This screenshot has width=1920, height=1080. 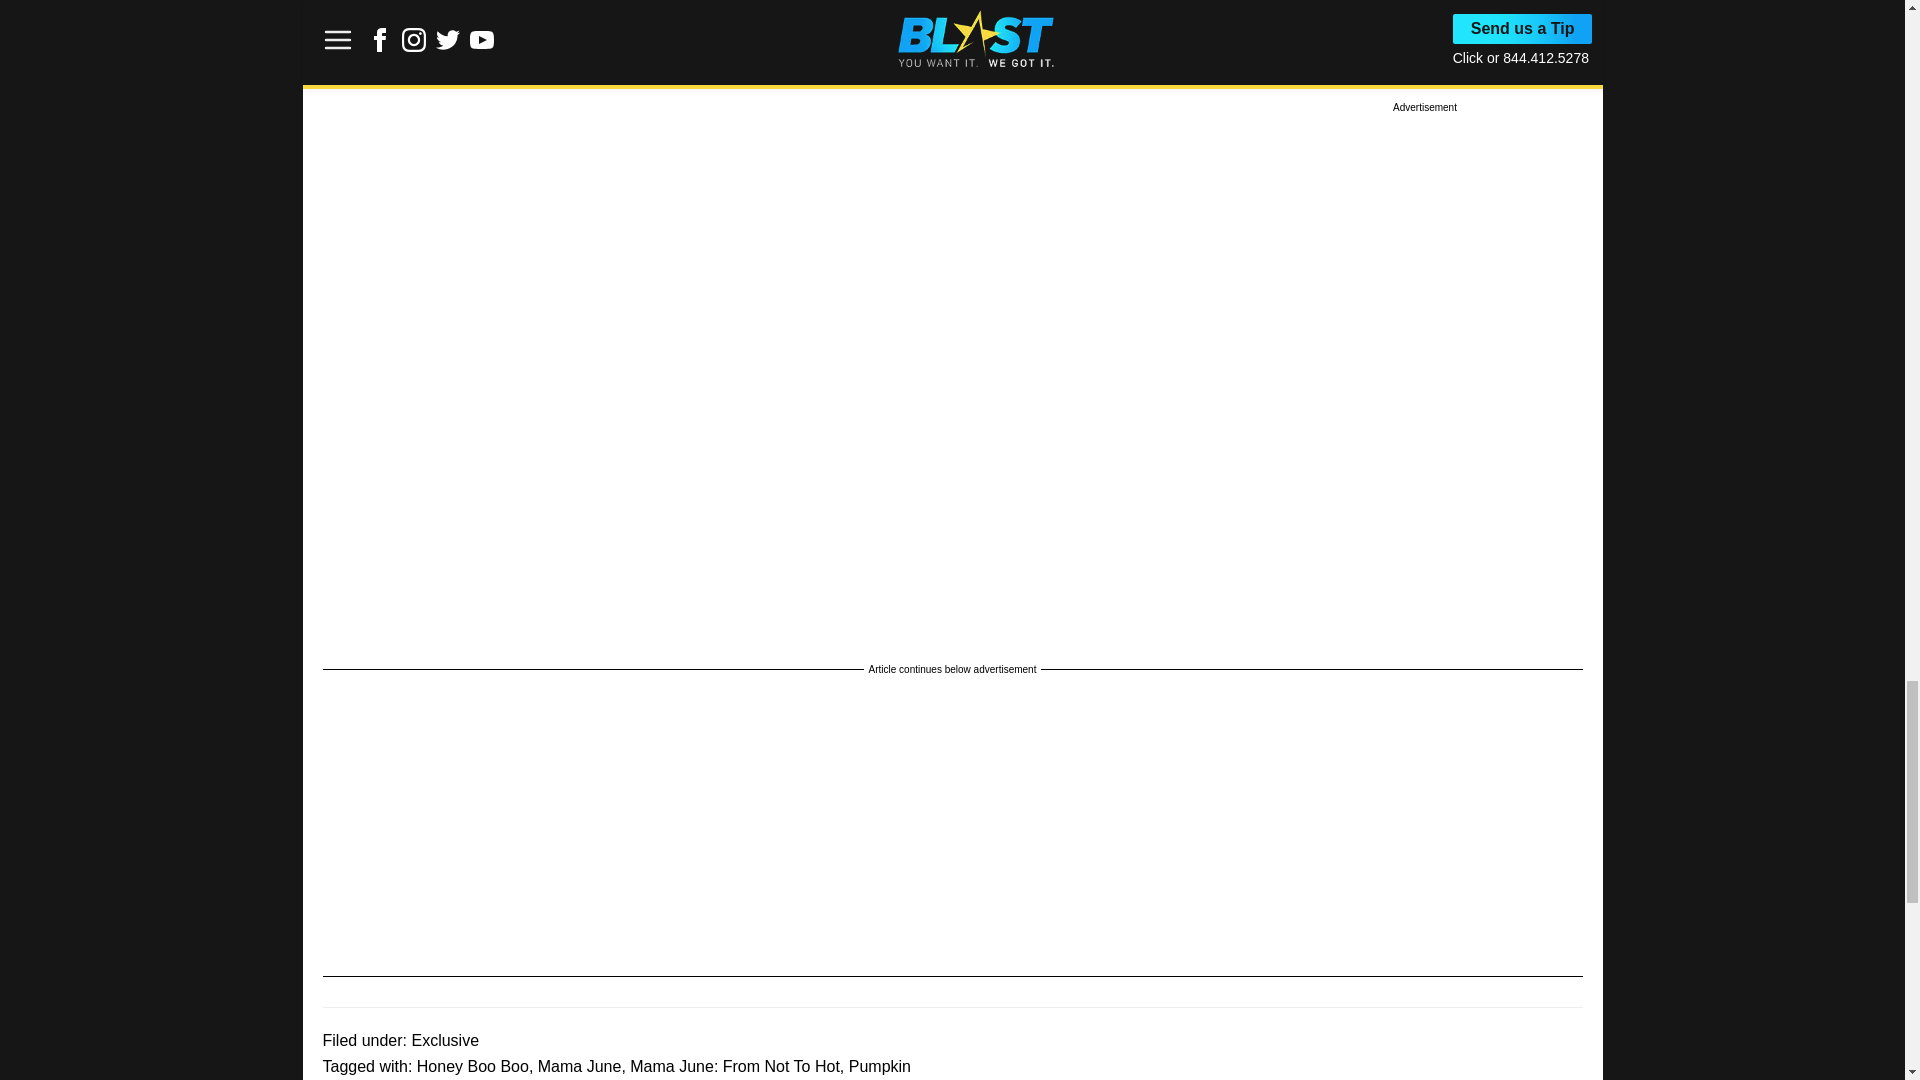 I want to click on Honey Boo Boo, so click(x=472, y=1066).